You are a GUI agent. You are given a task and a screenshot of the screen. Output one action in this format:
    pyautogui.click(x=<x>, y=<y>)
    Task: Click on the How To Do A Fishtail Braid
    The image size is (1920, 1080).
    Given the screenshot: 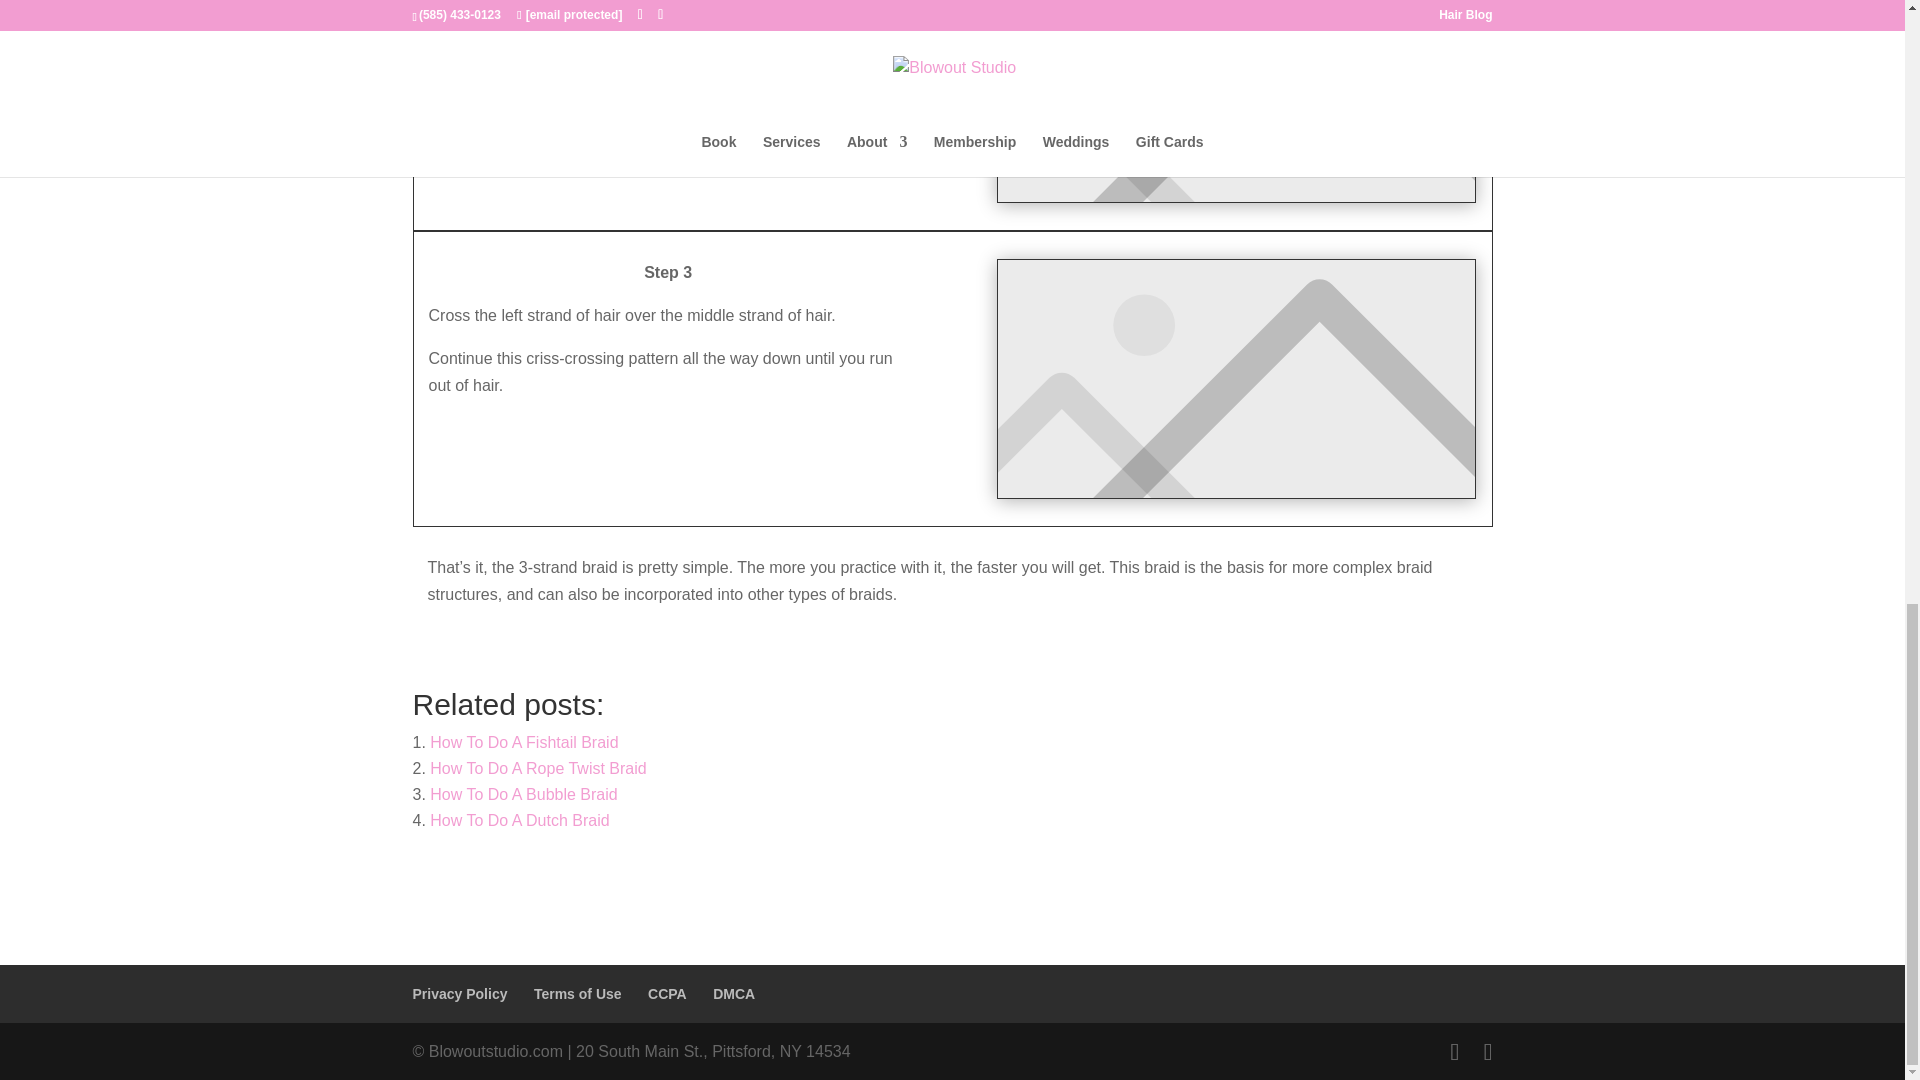 What is the action you would take?
    pyautogui.click(x=524, y=742)
    